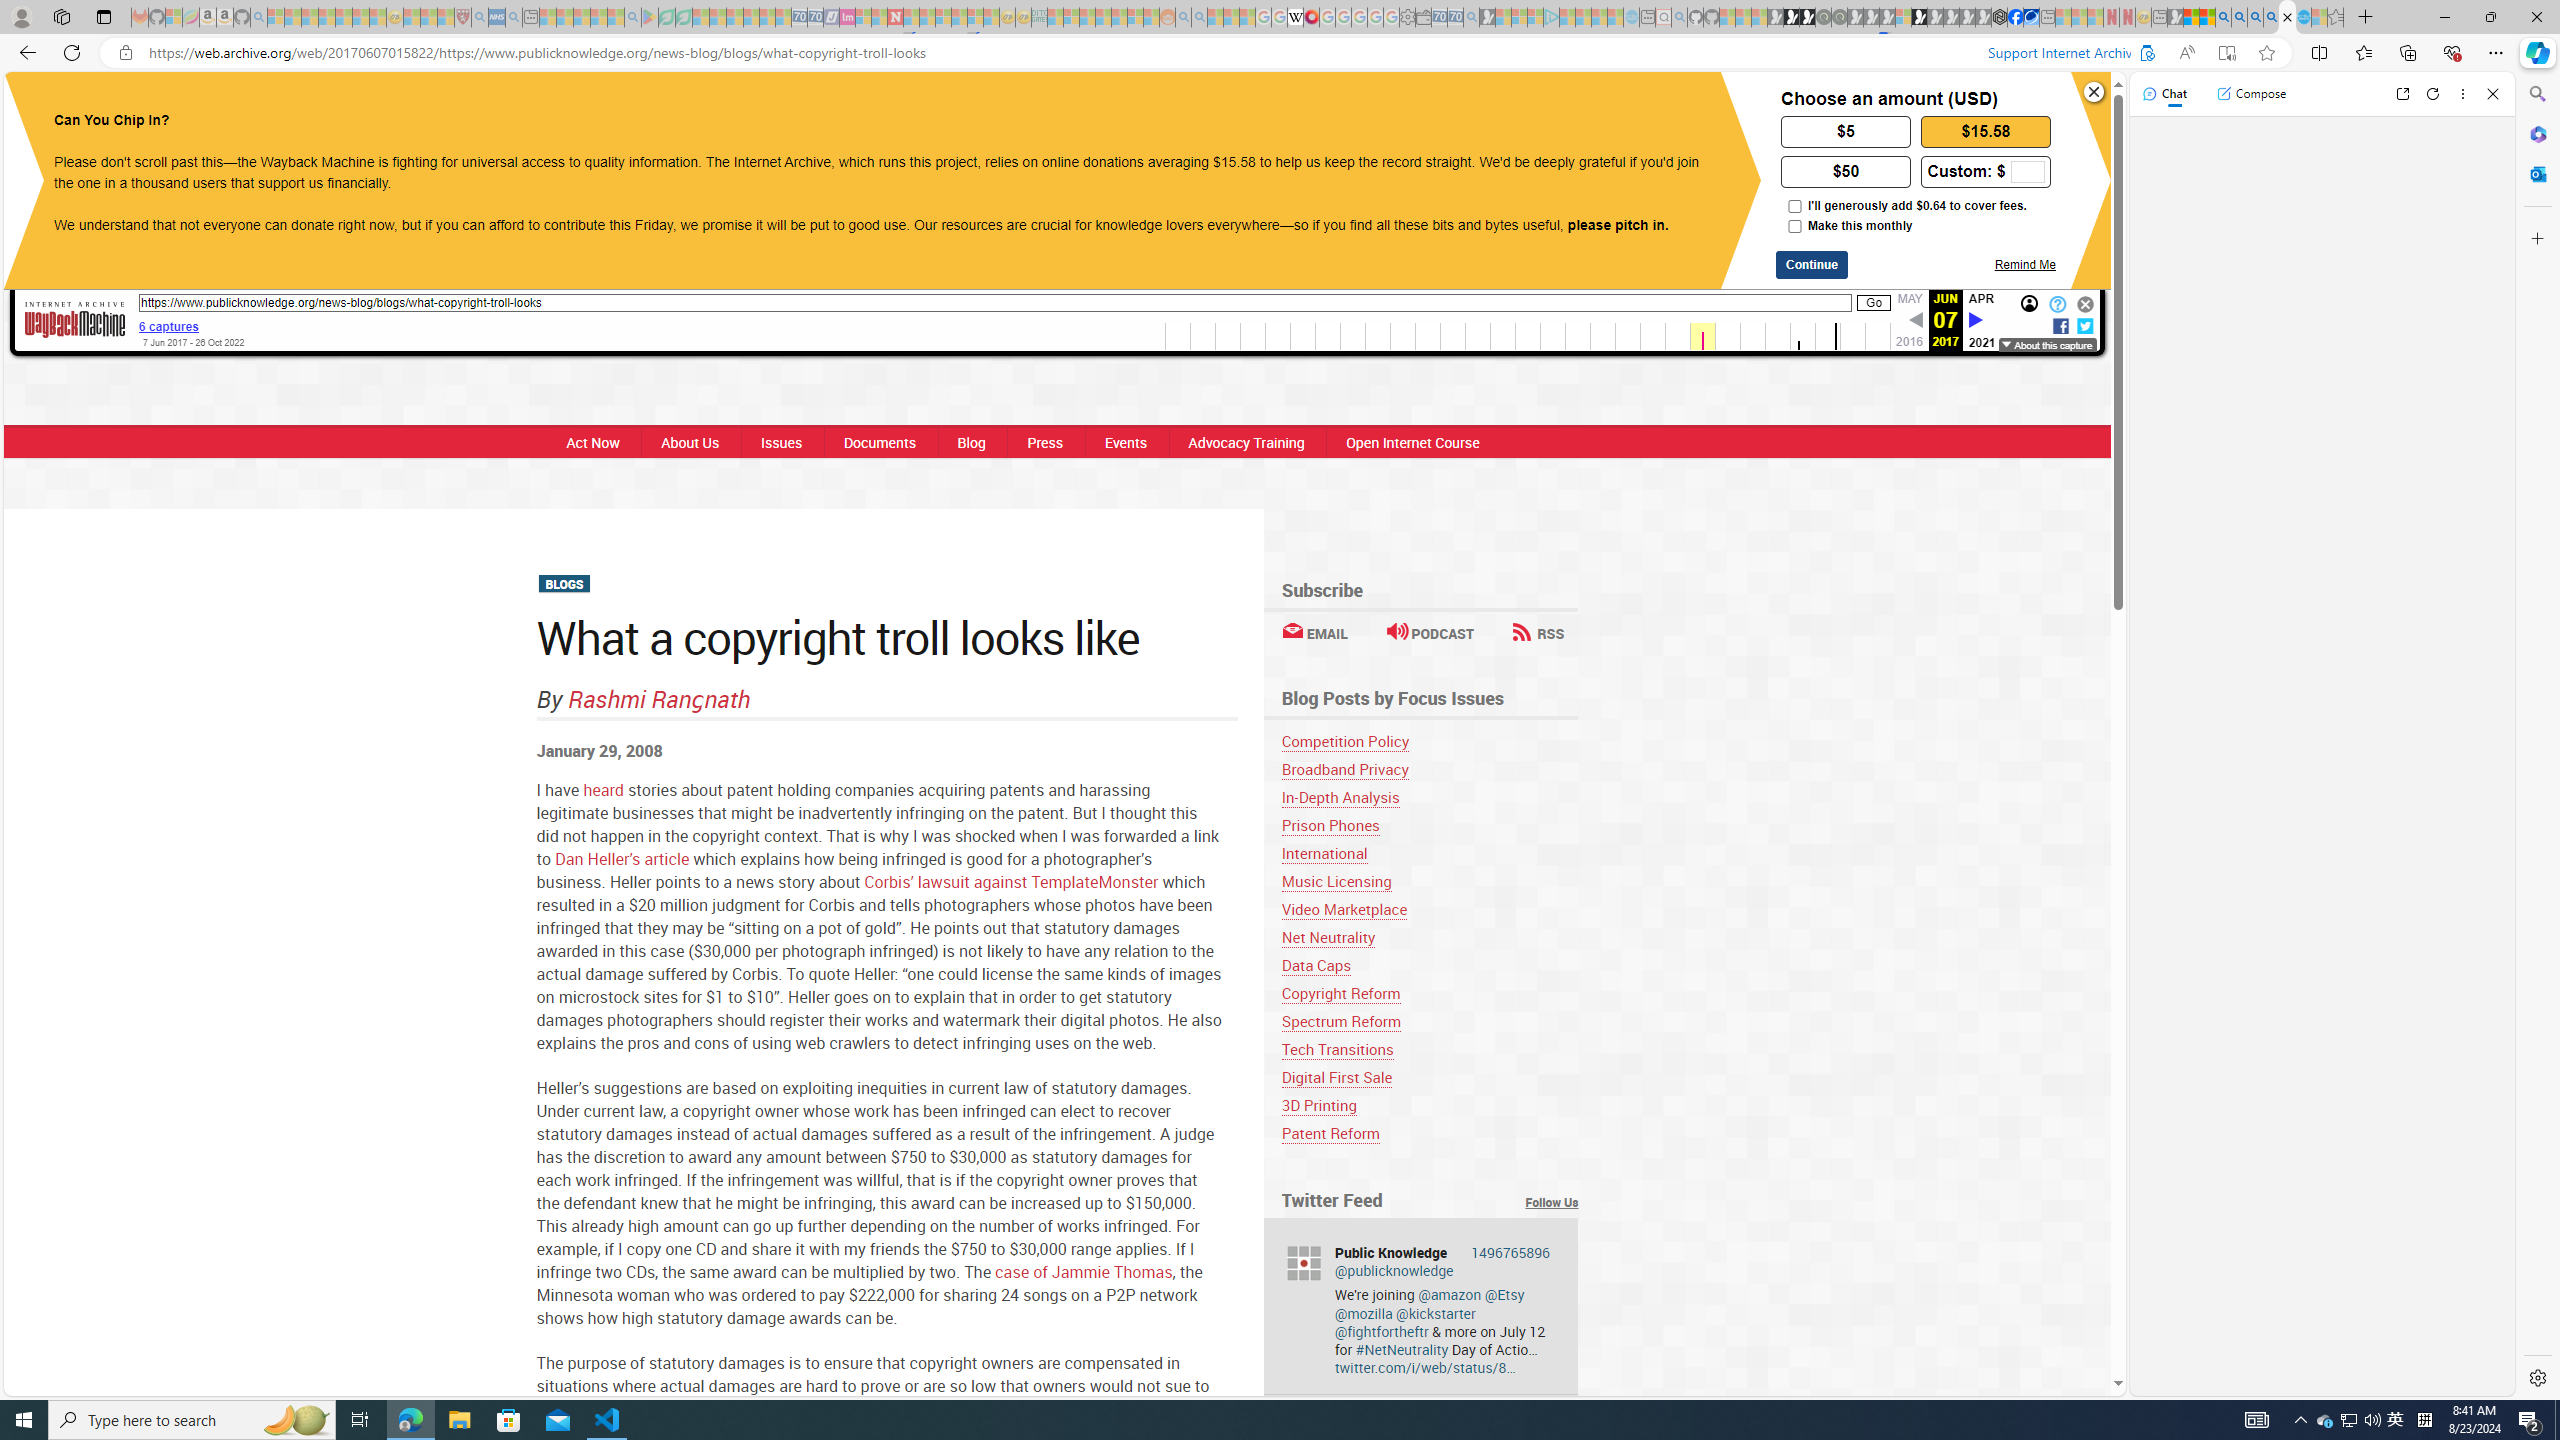  What do you see at coordinates (1552, 1202) in the screenshot?
I see `Follow Us` at bounding box center [1552, 1202].